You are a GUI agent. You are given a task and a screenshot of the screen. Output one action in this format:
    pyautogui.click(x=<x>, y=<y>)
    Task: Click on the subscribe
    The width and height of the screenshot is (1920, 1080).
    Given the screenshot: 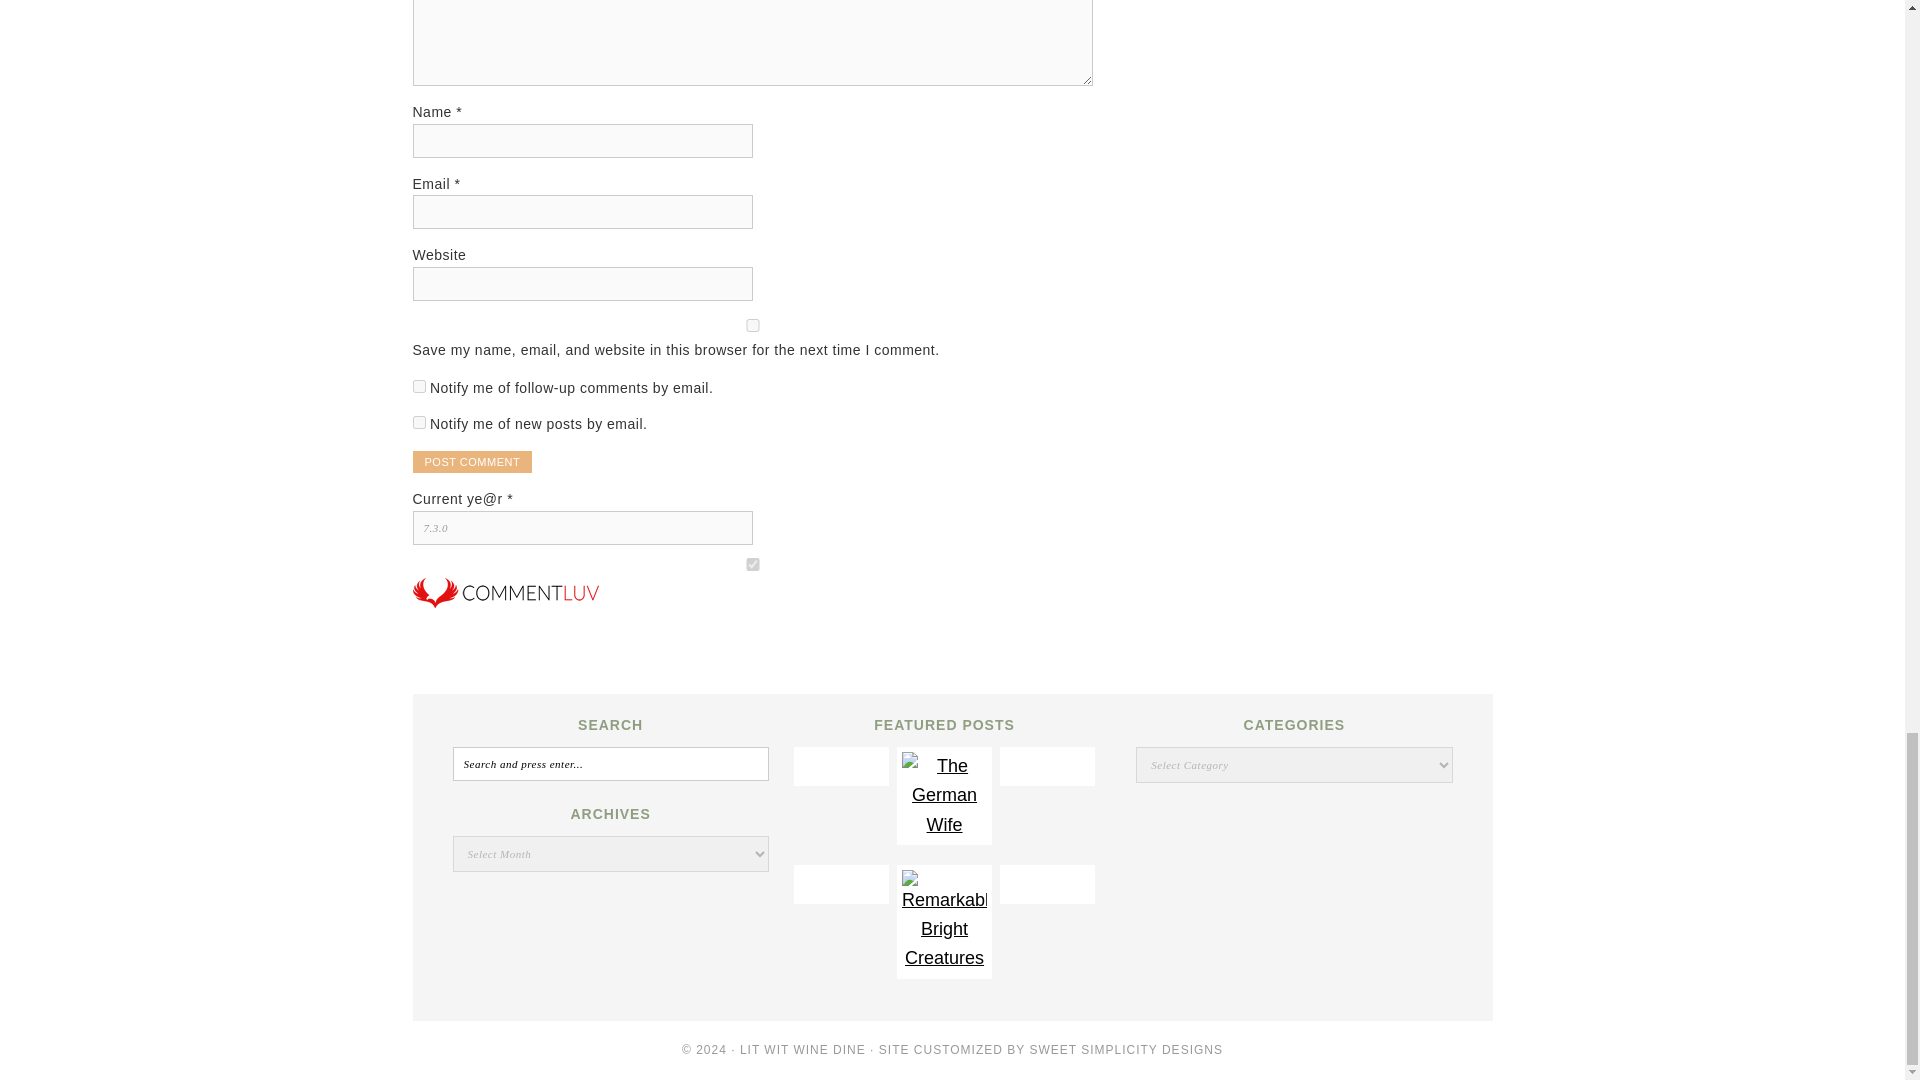 What is the action you would take?
    pyautogui.click(x=418, y=386)
    